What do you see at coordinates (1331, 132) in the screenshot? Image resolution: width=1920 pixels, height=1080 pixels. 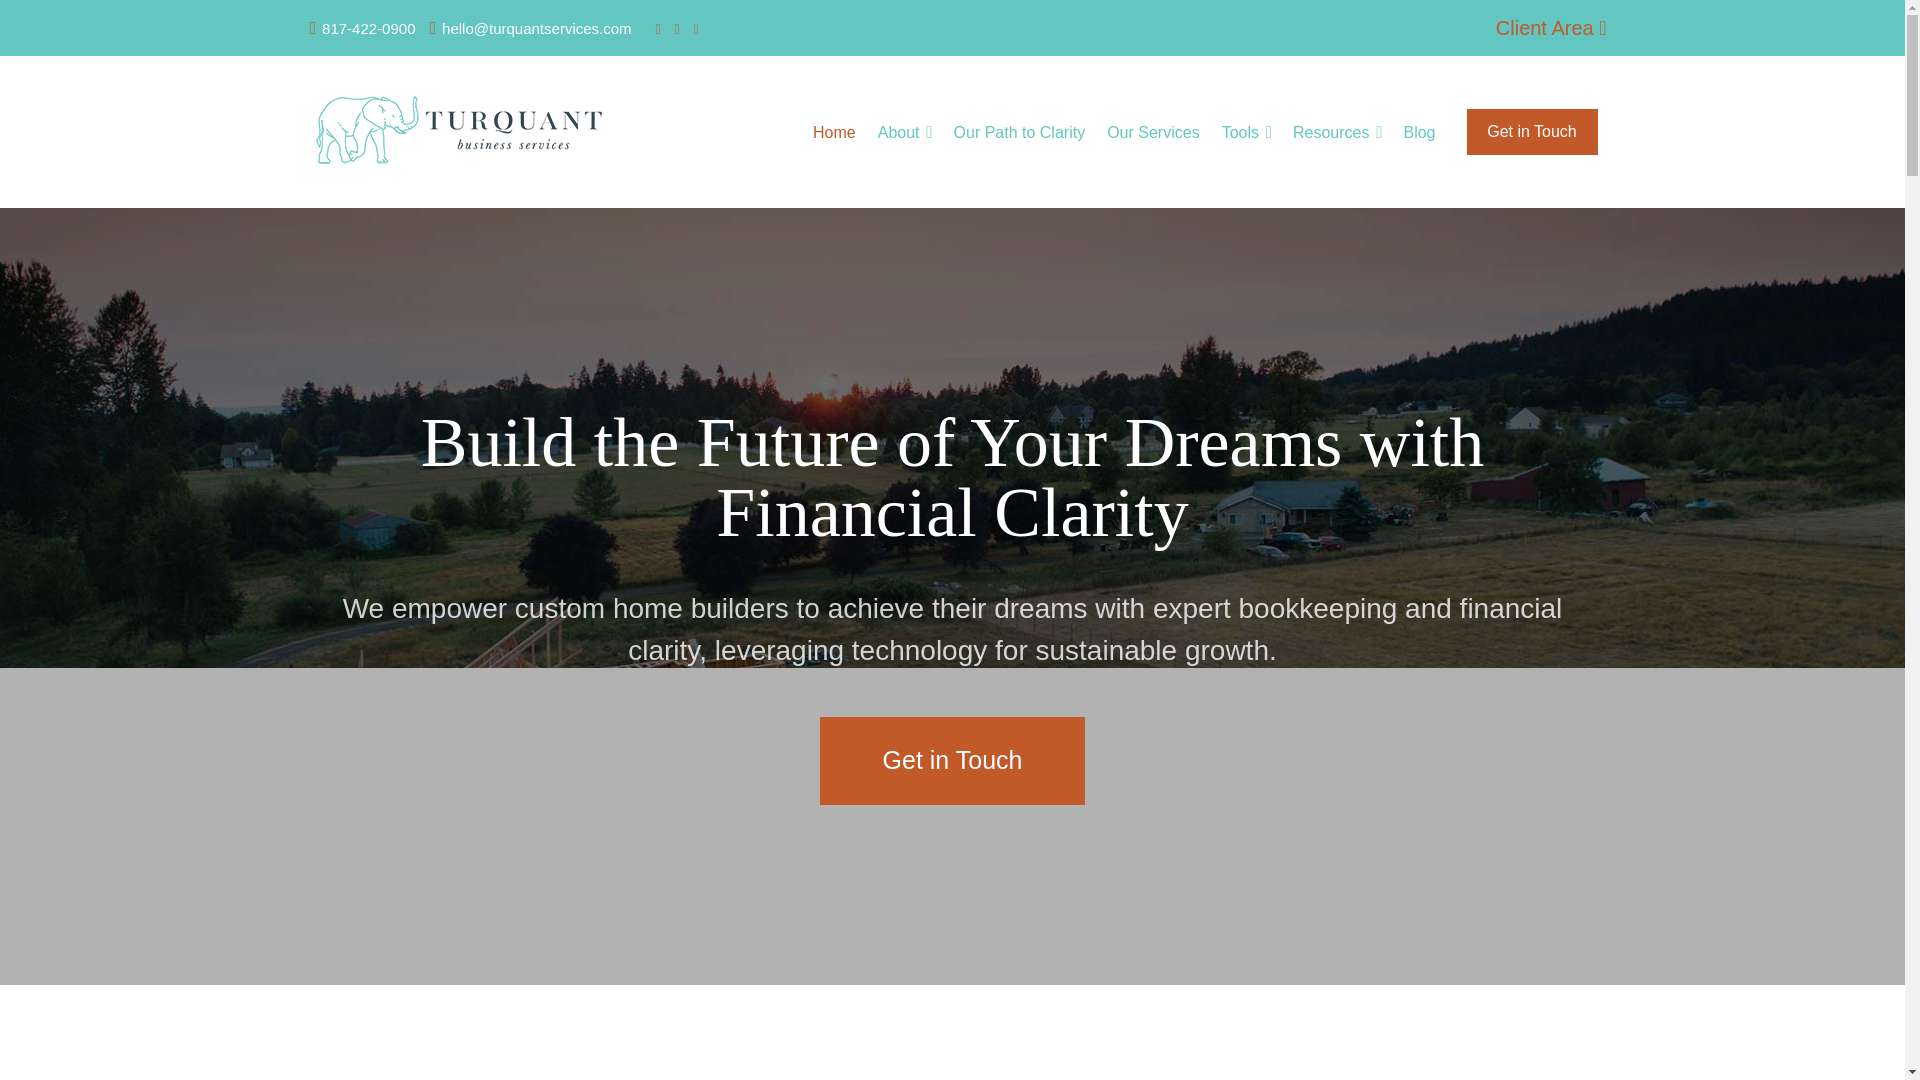 I see `Resources` at bounding box center [1331, 132].